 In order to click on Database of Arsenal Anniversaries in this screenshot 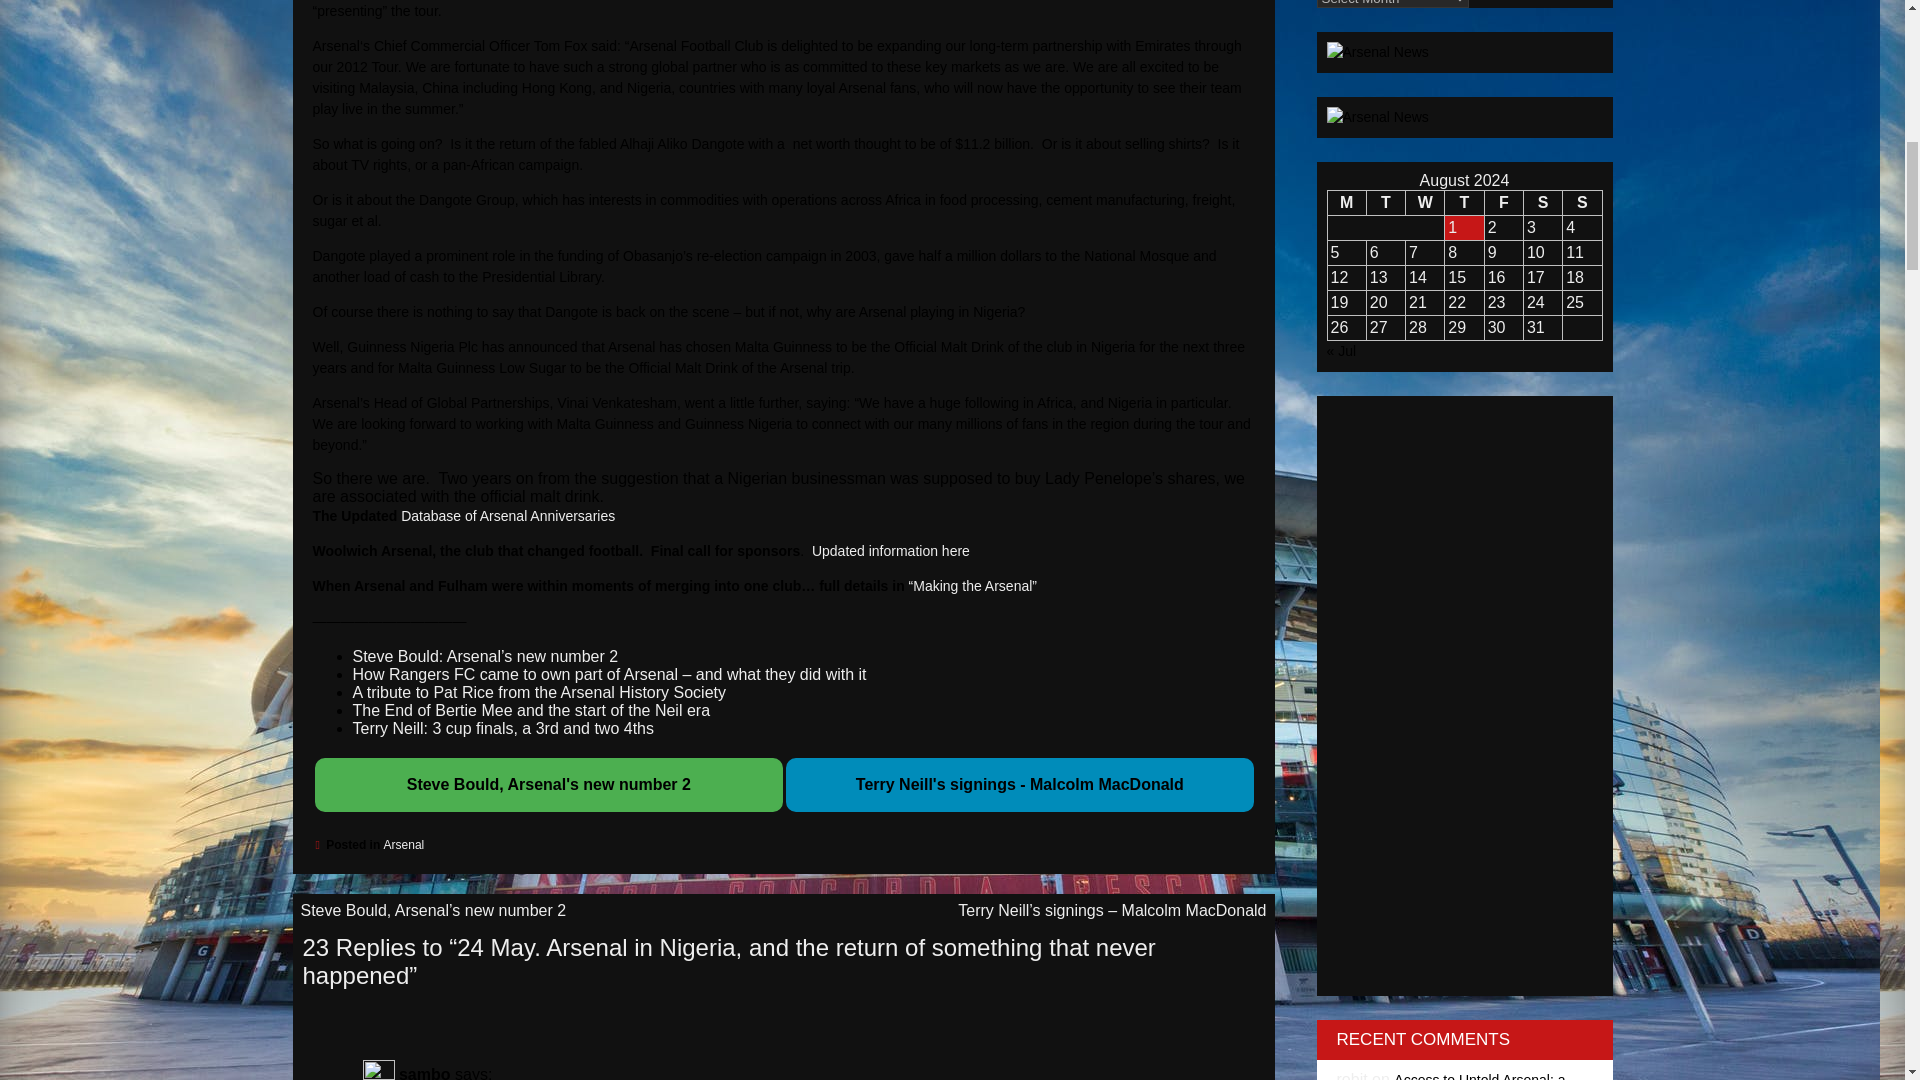, I will do `click(508, 515)`.